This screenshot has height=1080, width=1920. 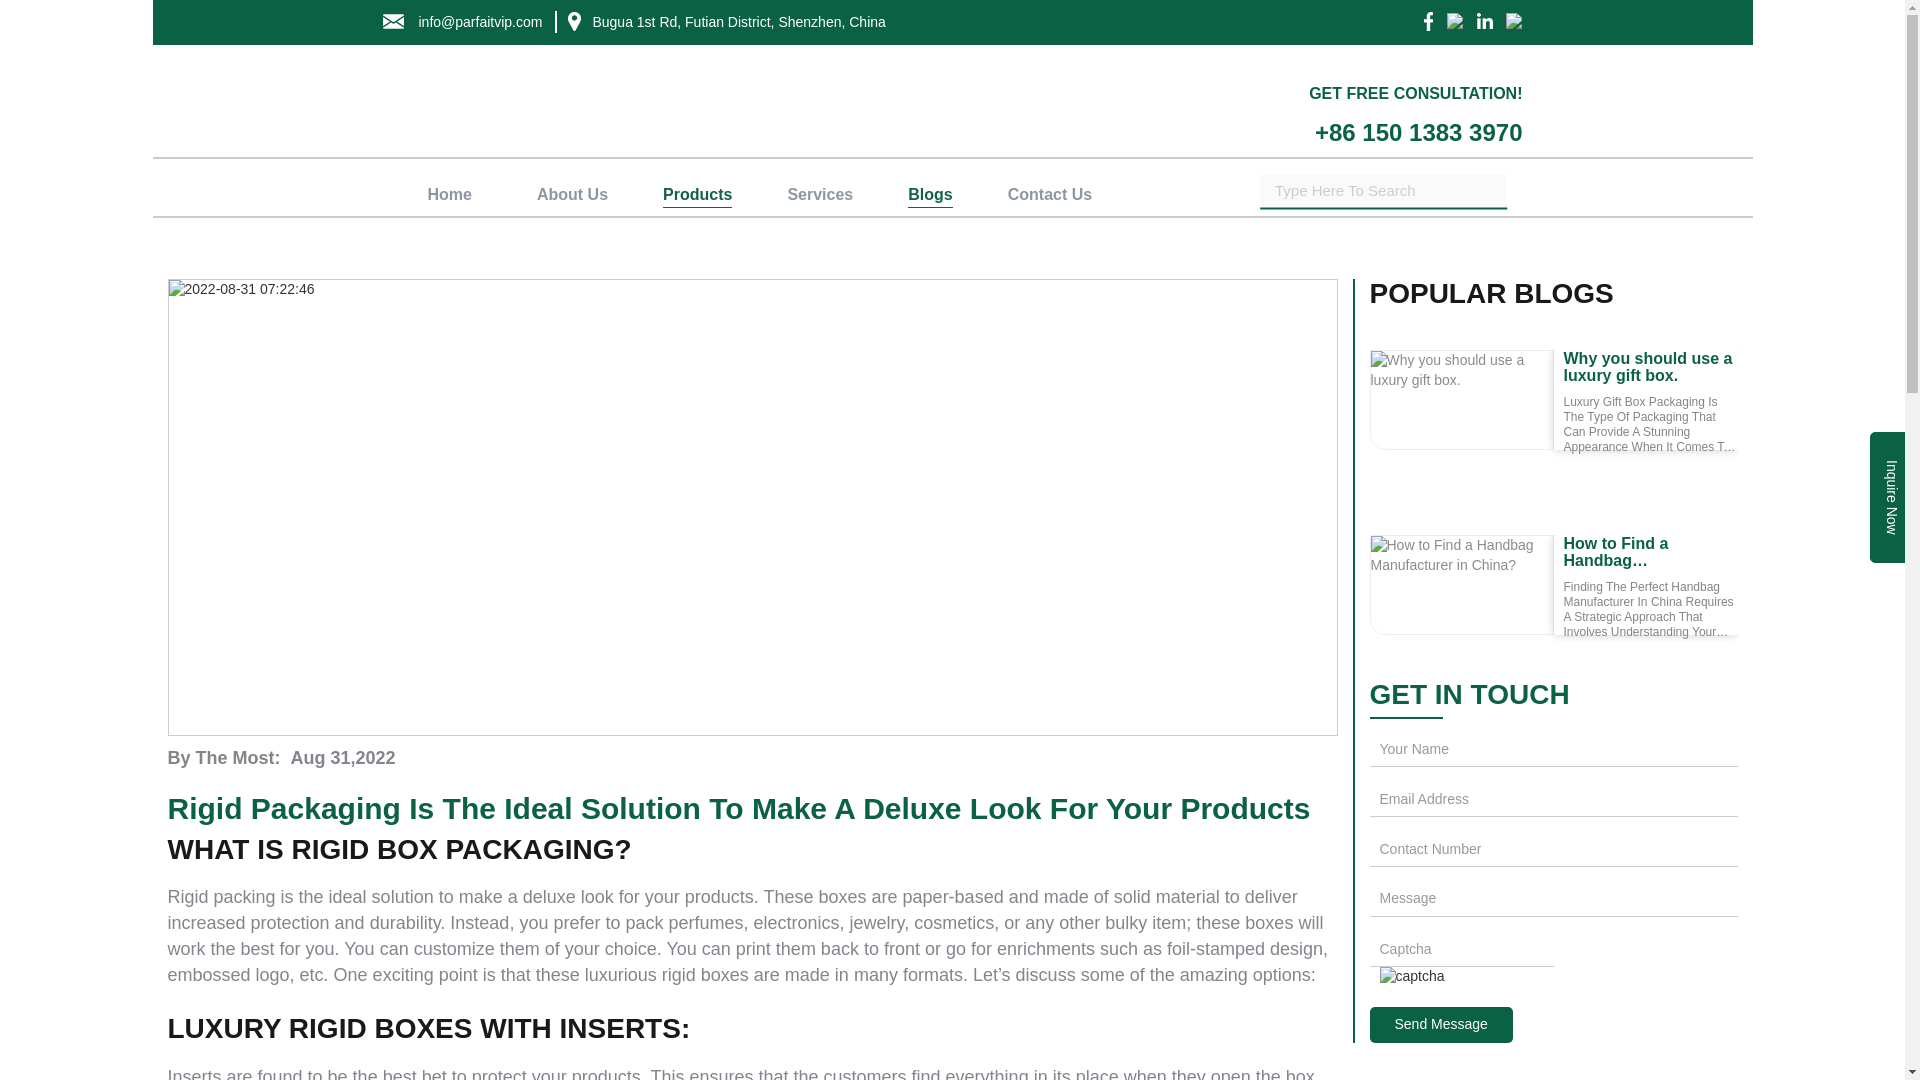 I want to click on How to Find a Handbag Manufacturer in China?, so click(x=1460, y=584).